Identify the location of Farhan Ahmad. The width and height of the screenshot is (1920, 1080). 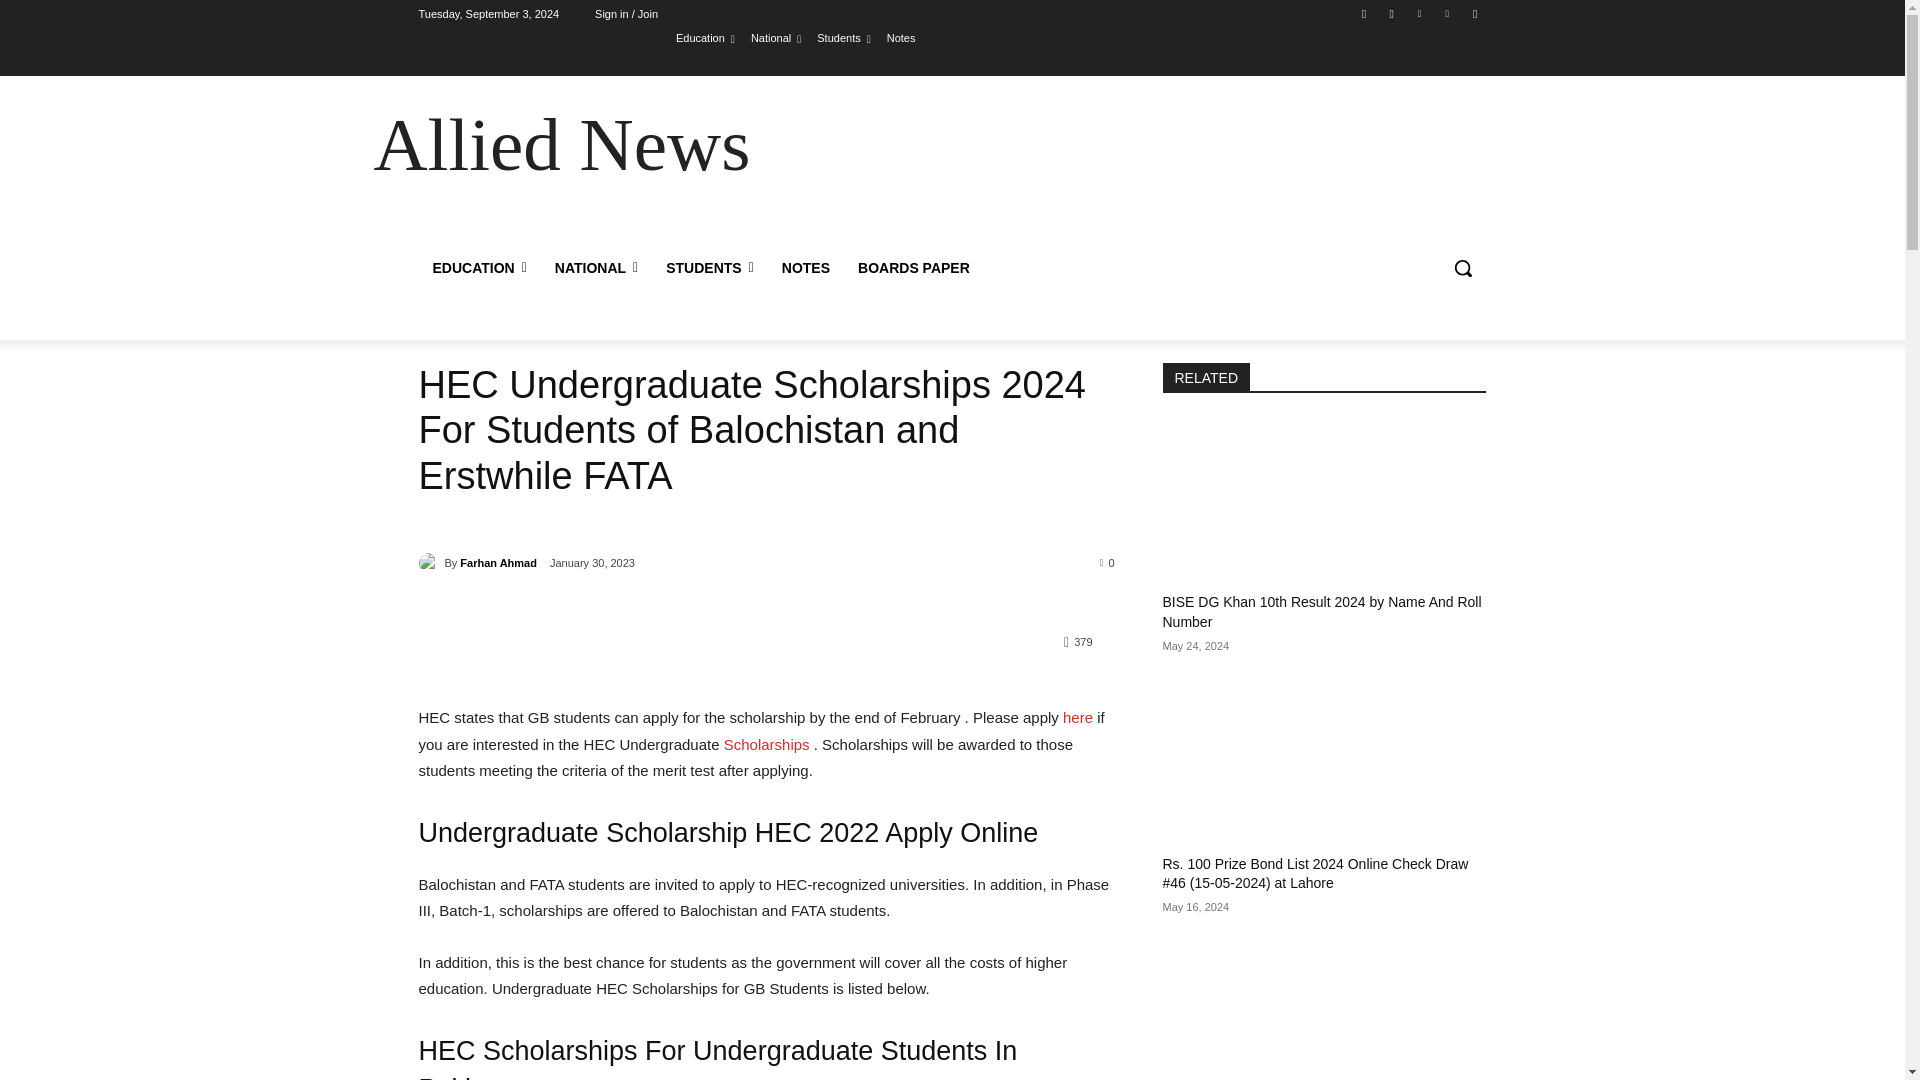
(430, 562).